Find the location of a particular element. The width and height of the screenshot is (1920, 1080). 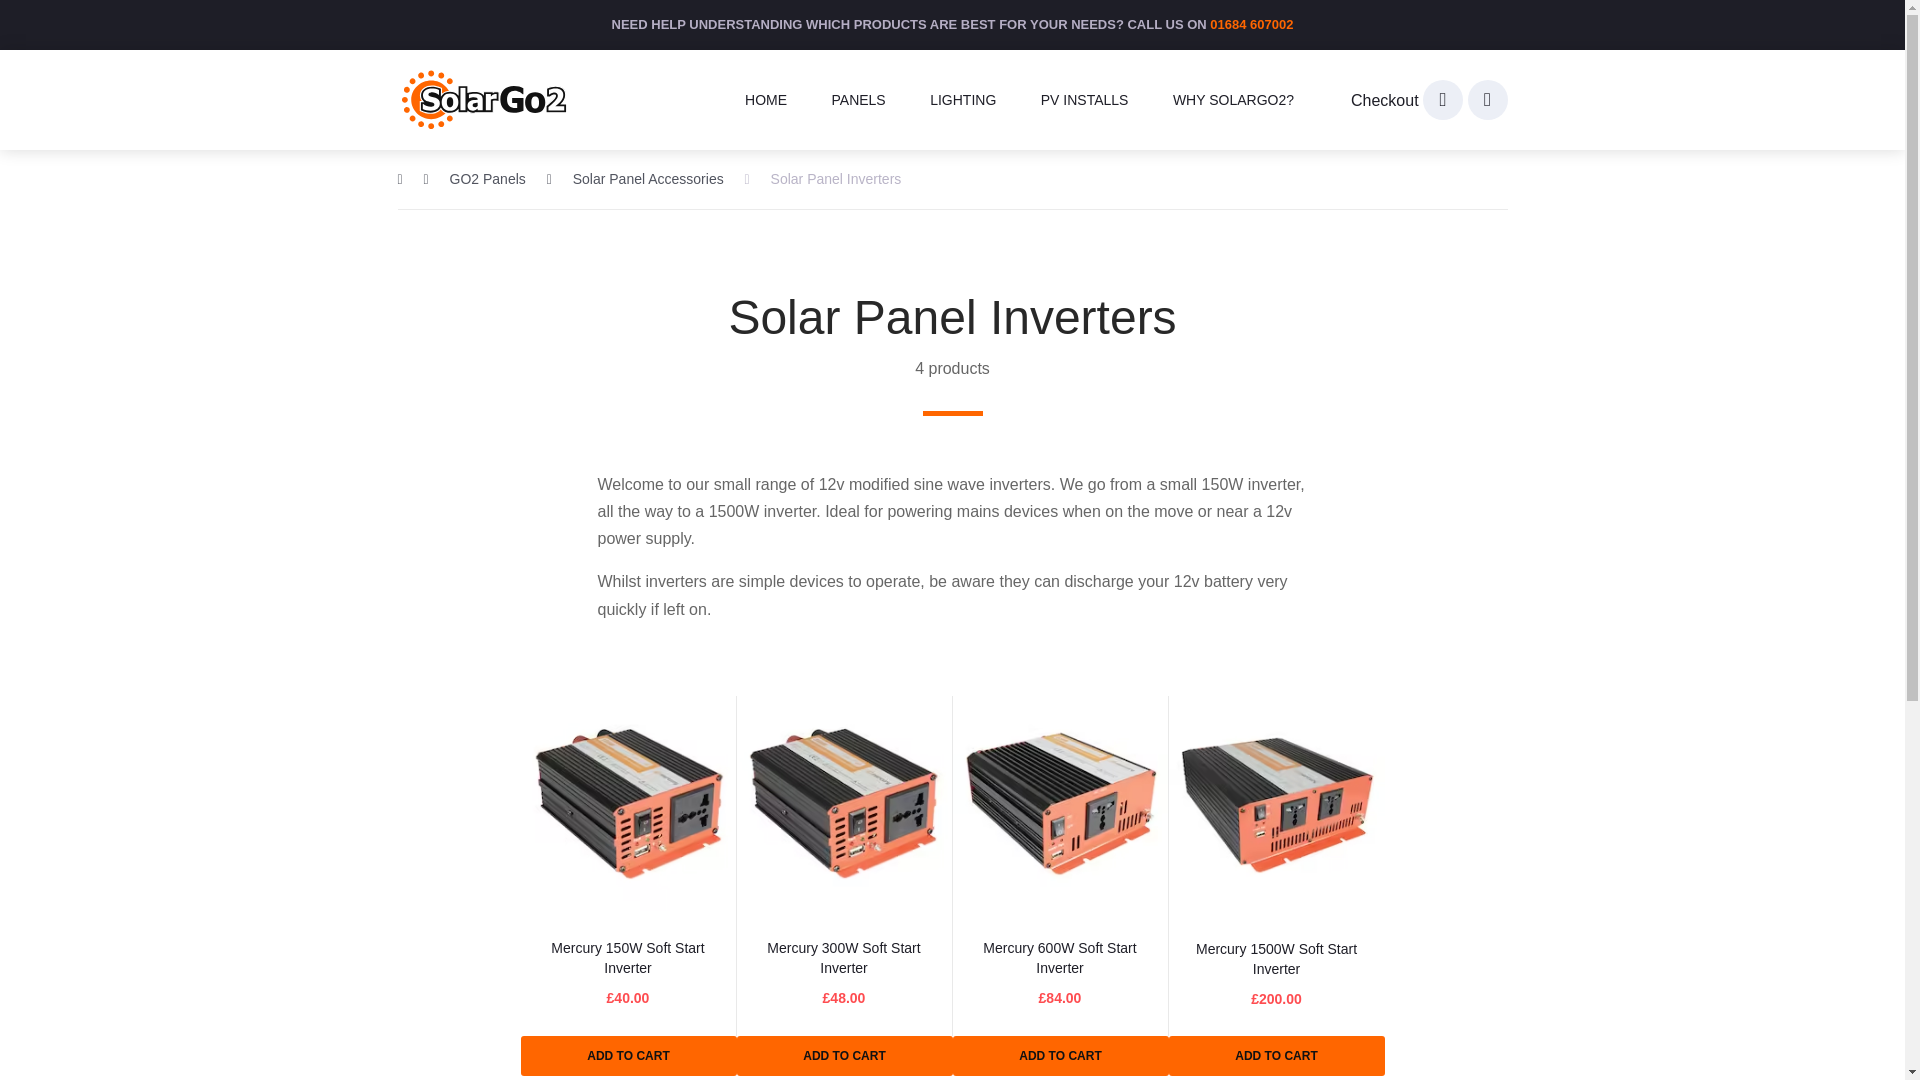

GO2 Panels is located at coordinates (475, 178).